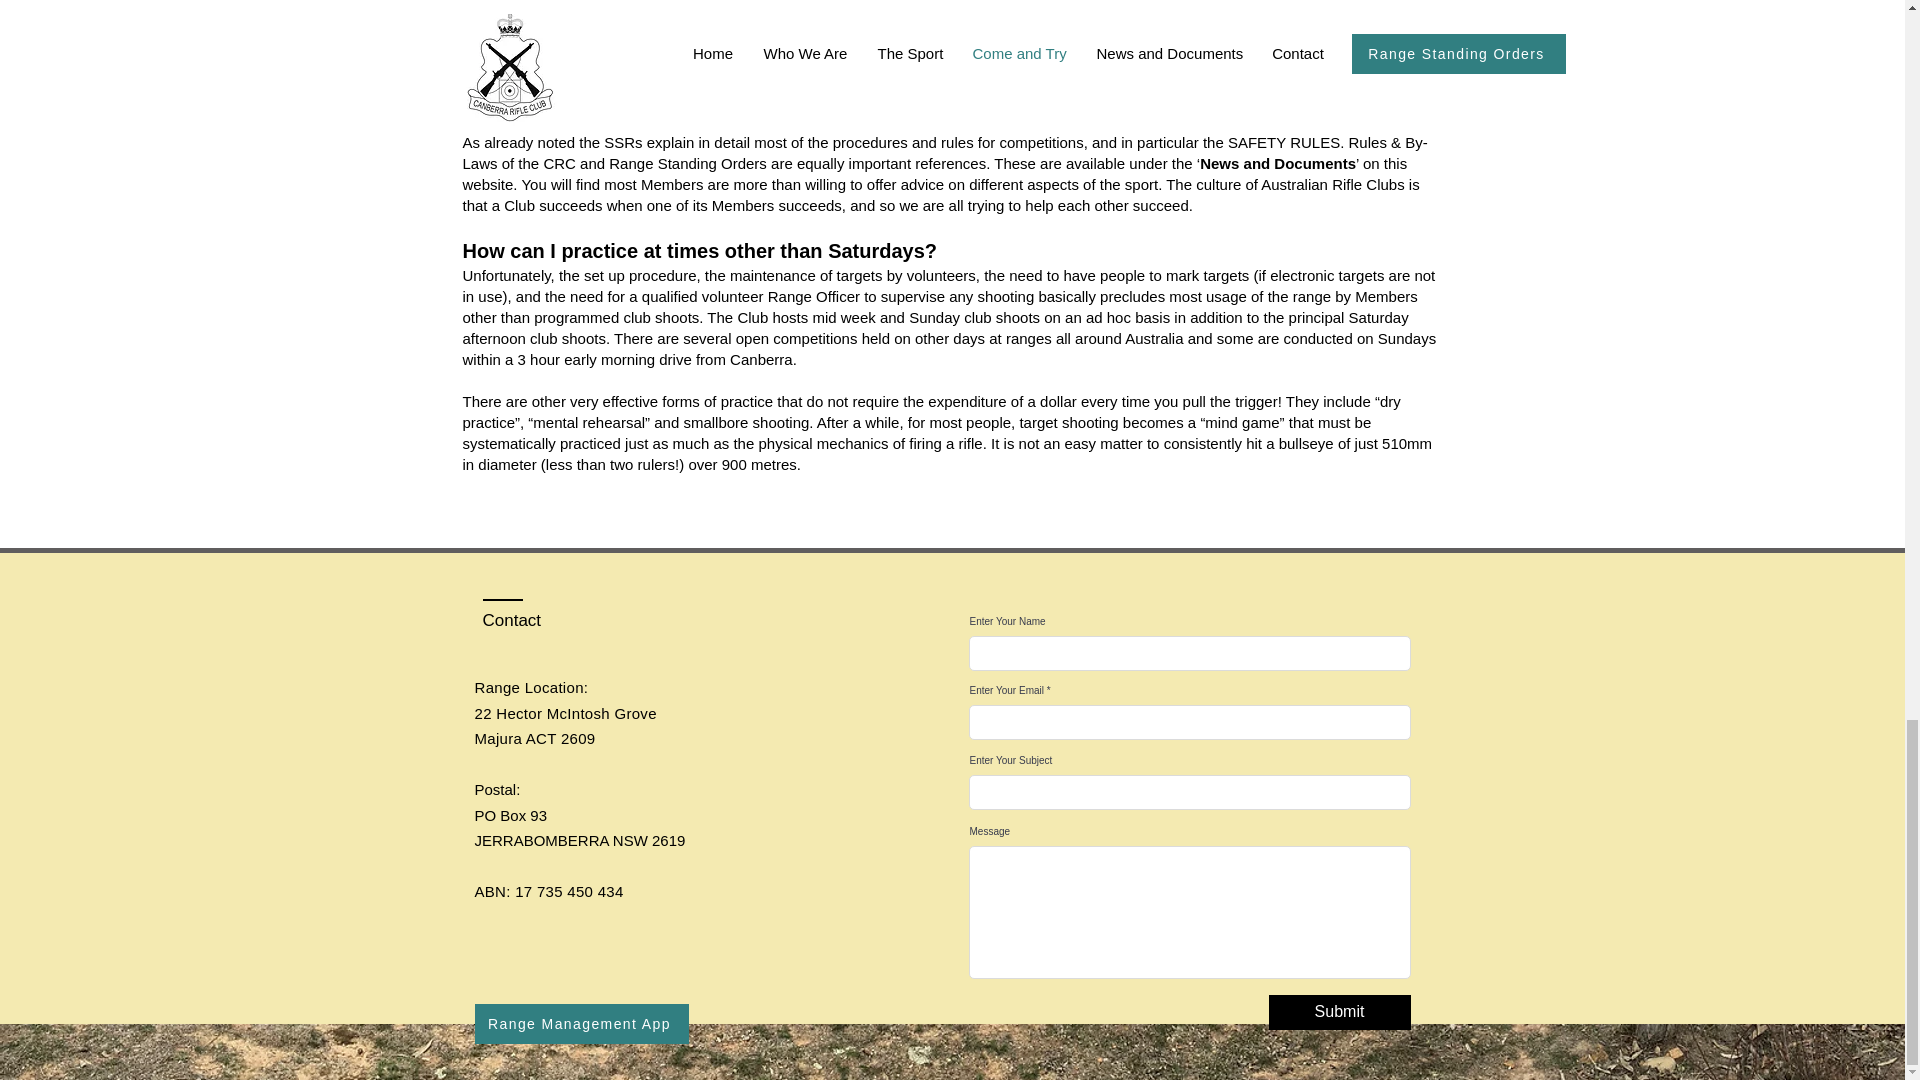  What do you see at coordinates (580, 1024) in the screenshot?
I see `Range Management App` at bounding box center [580, 1024].